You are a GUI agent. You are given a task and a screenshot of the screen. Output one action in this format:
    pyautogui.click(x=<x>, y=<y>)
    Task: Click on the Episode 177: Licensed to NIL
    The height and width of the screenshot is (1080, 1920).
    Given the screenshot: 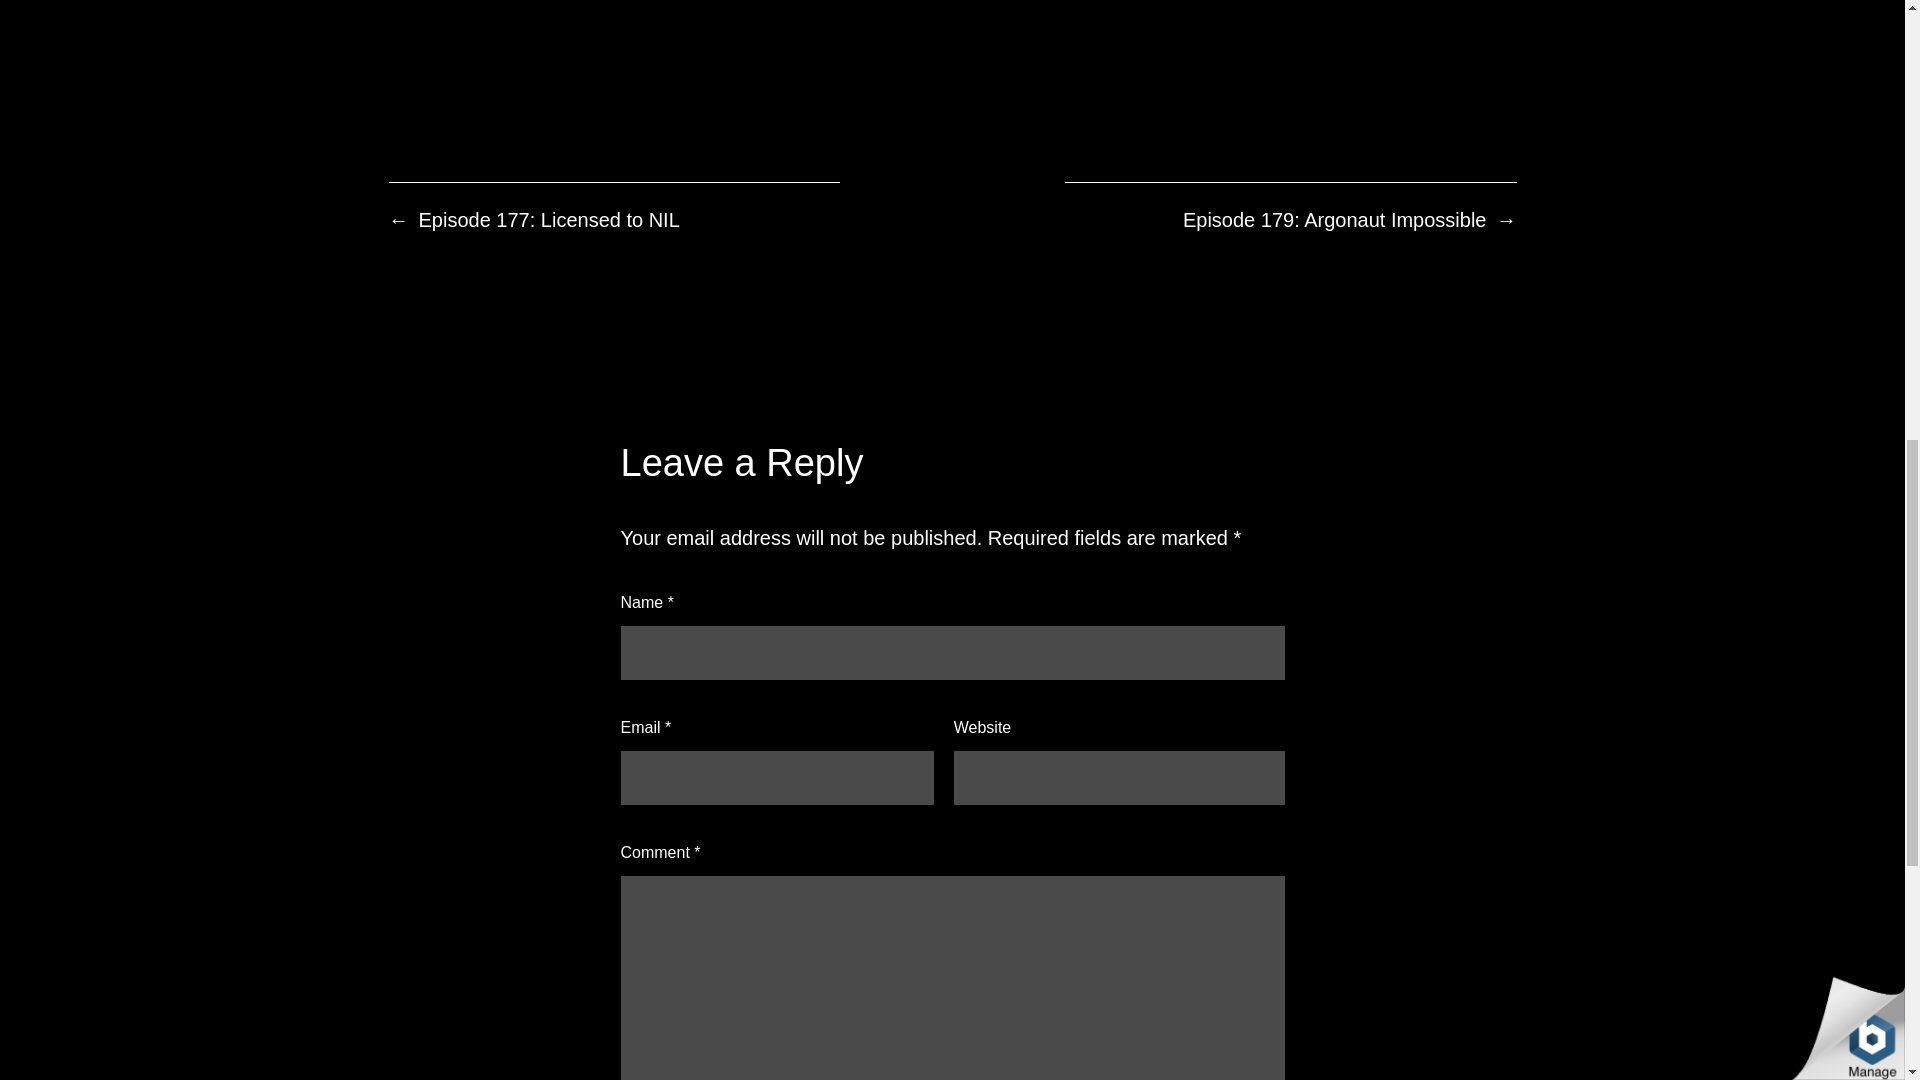 What is the action you would take?
    pyautogui.click(x=548, y=220)
    